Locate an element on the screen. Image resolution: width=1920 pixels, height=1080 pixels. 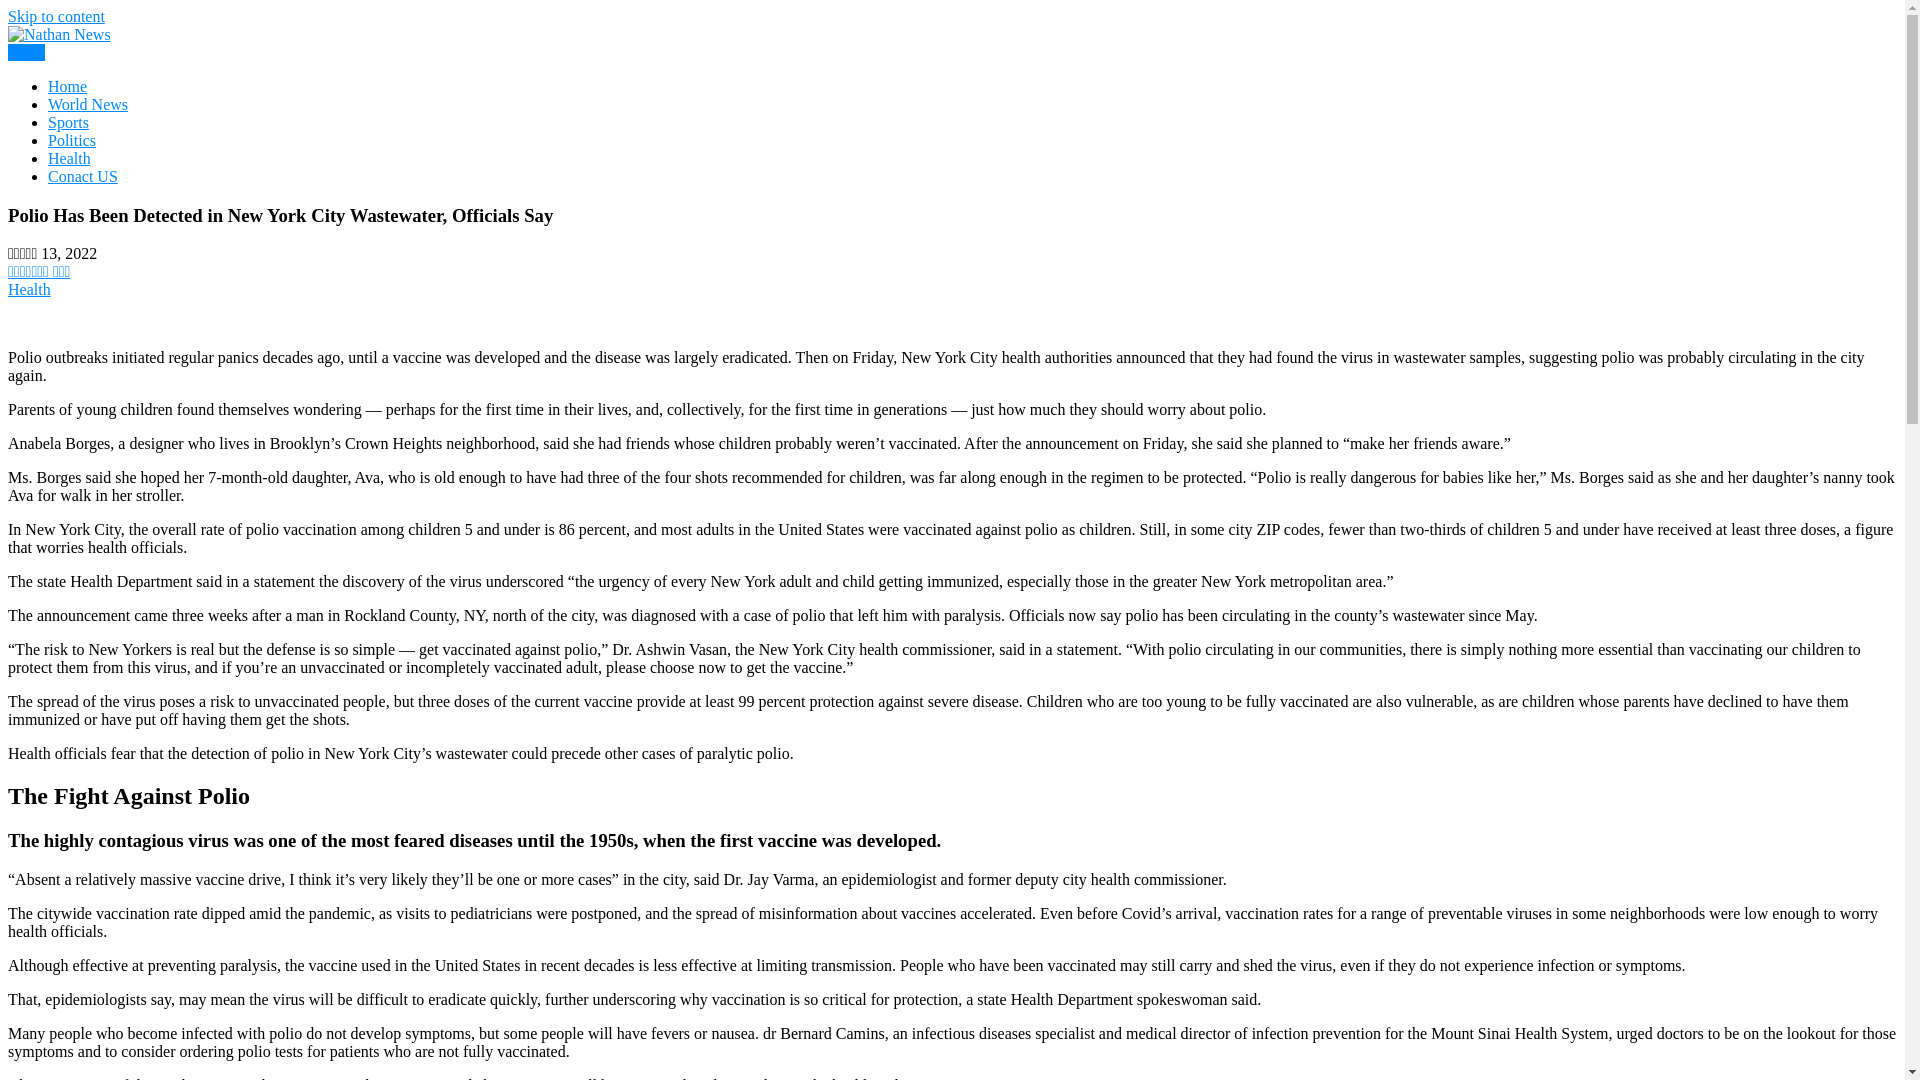
Conact US is located at coordinates (82, 176).